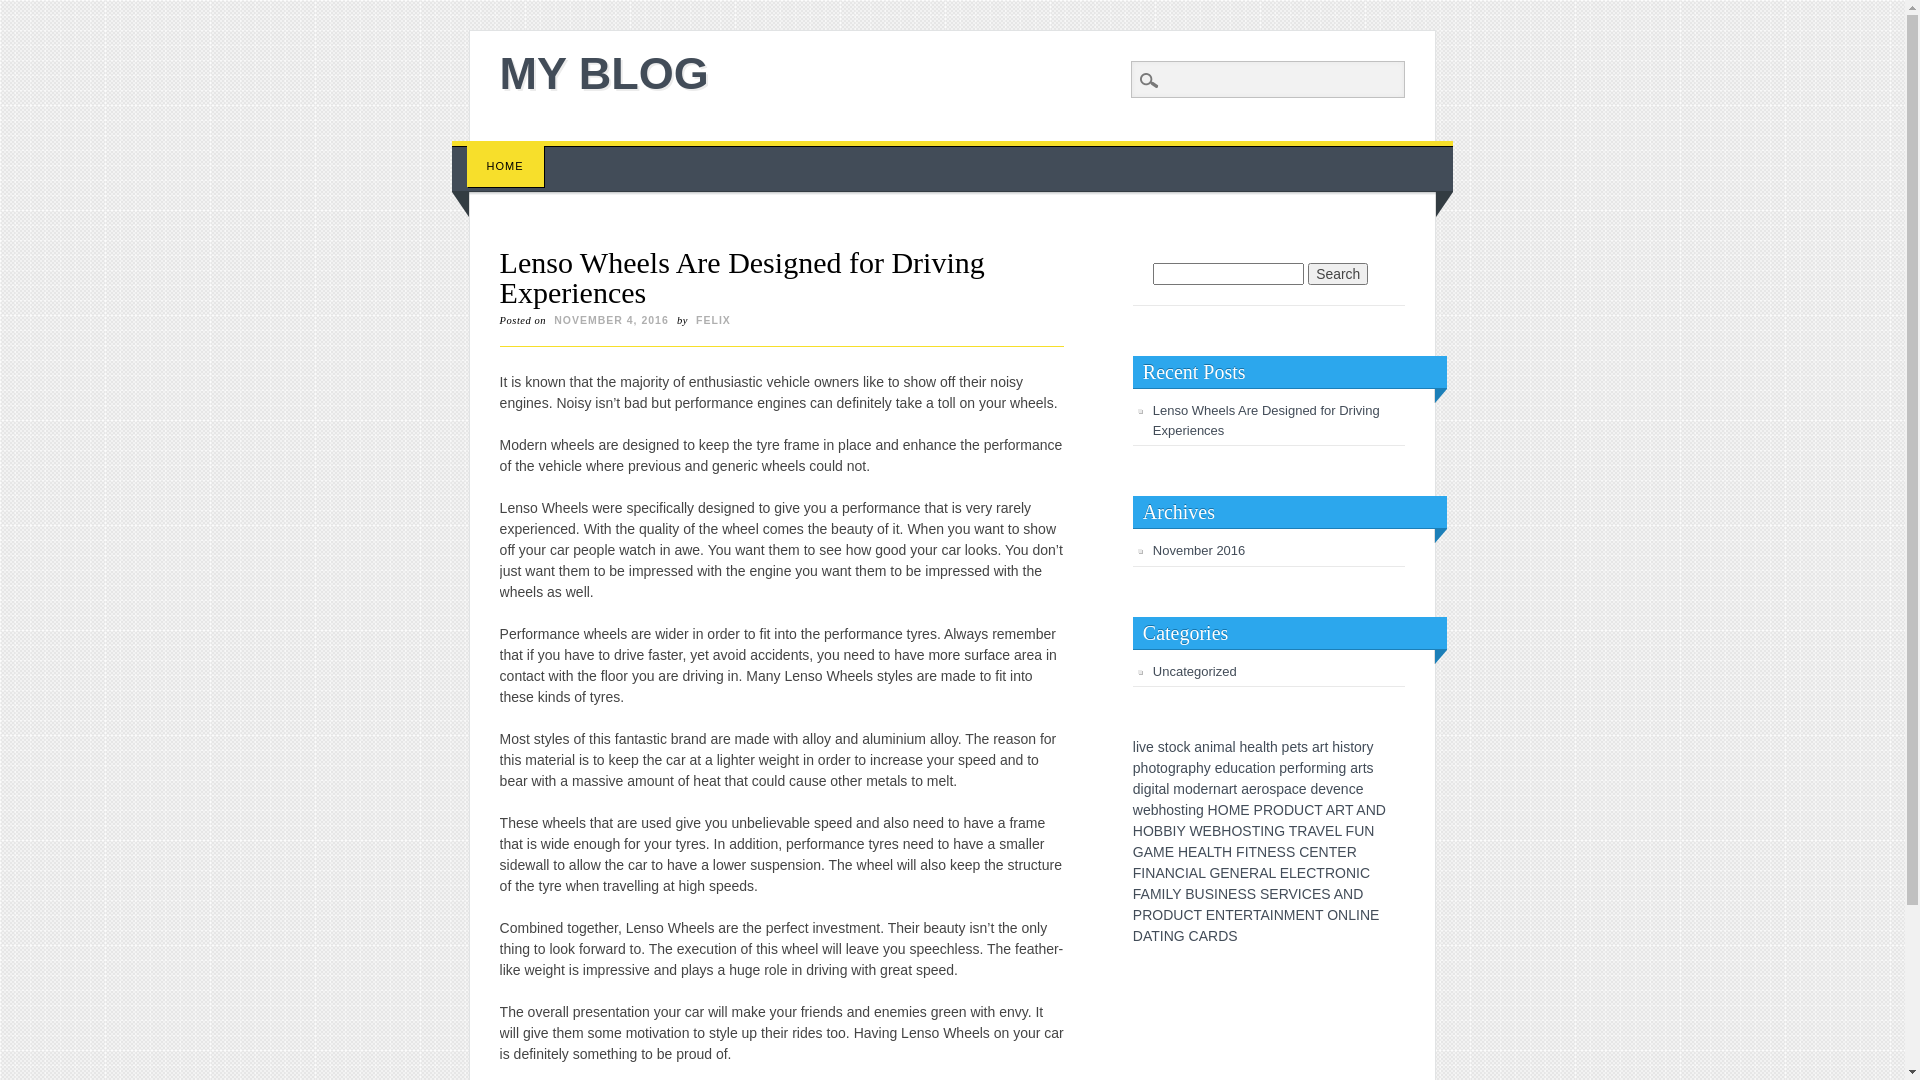  I want to click on N, so click(1150, 873).